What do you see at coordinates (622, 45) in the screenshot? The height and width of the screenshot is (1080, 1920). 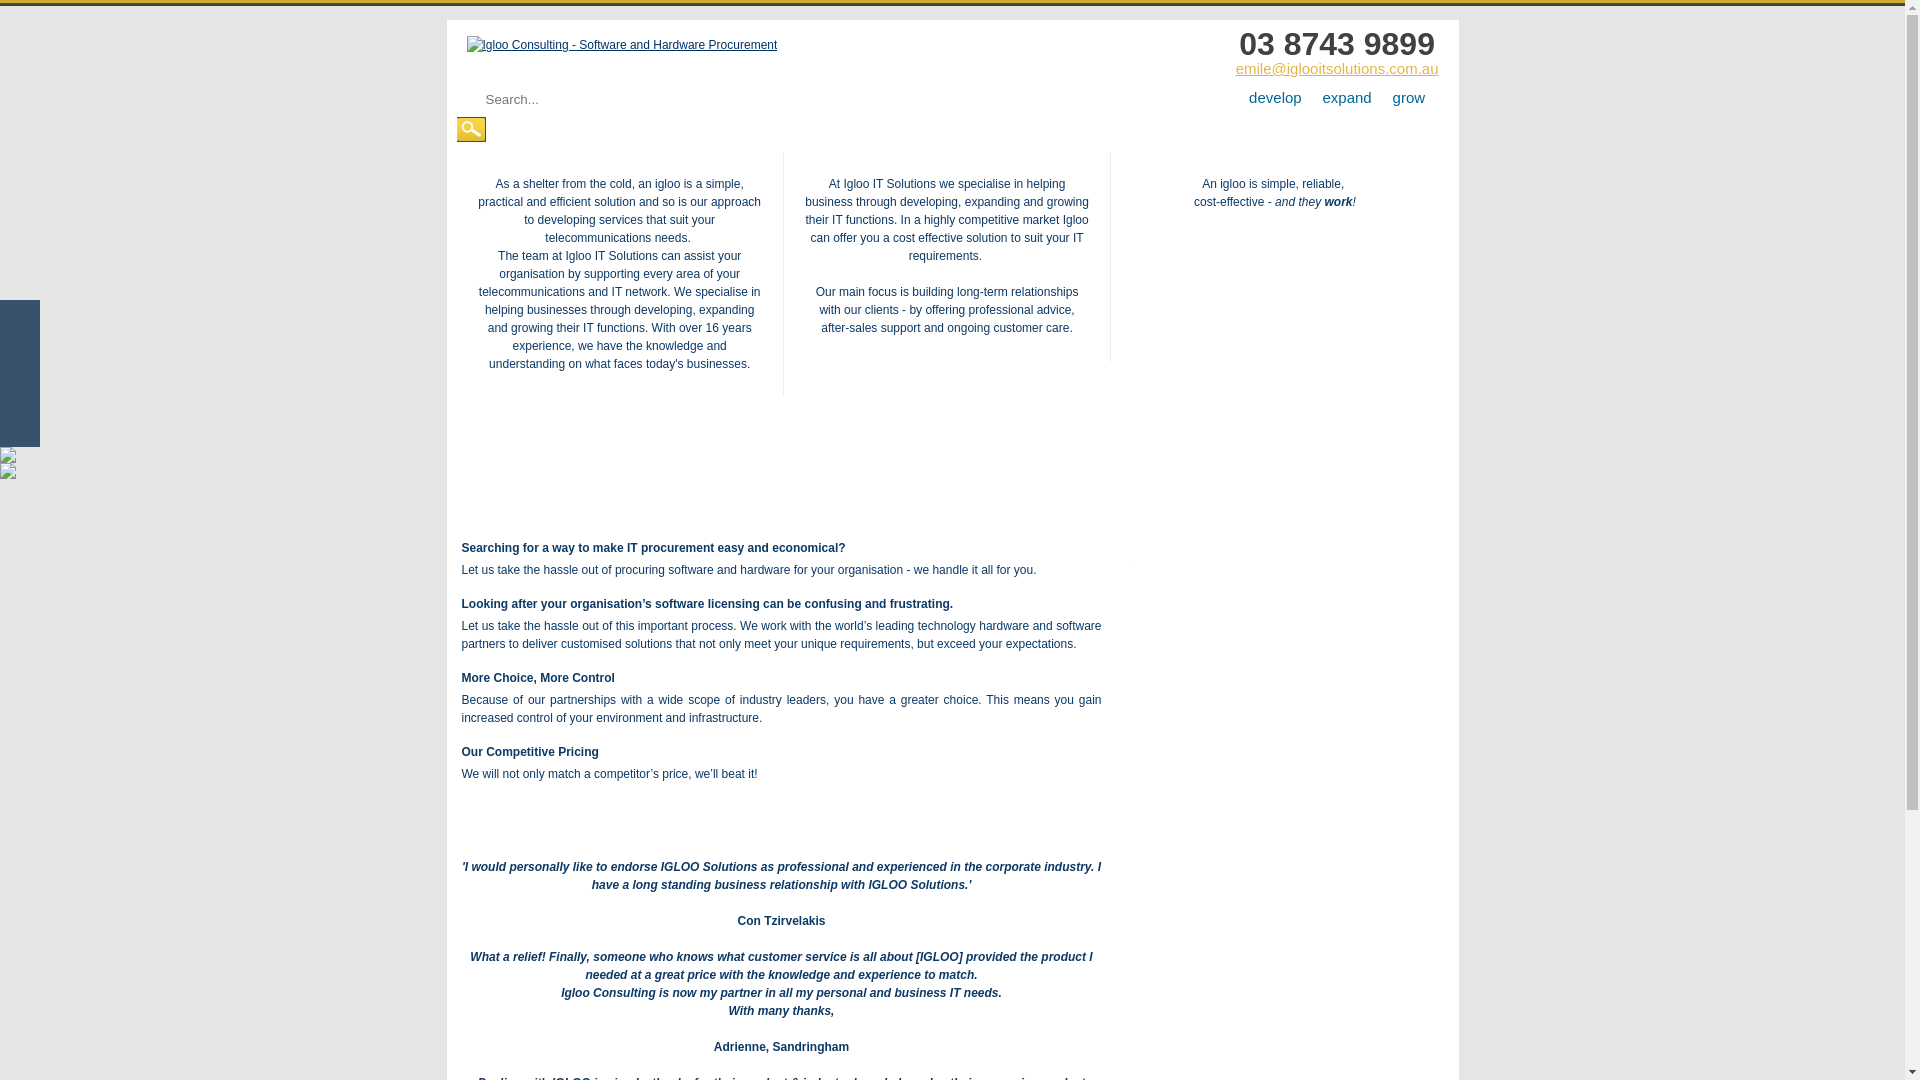 I see `Igloo Consulting - Software and Hardware Procurement` at bounding box center [622, 45].